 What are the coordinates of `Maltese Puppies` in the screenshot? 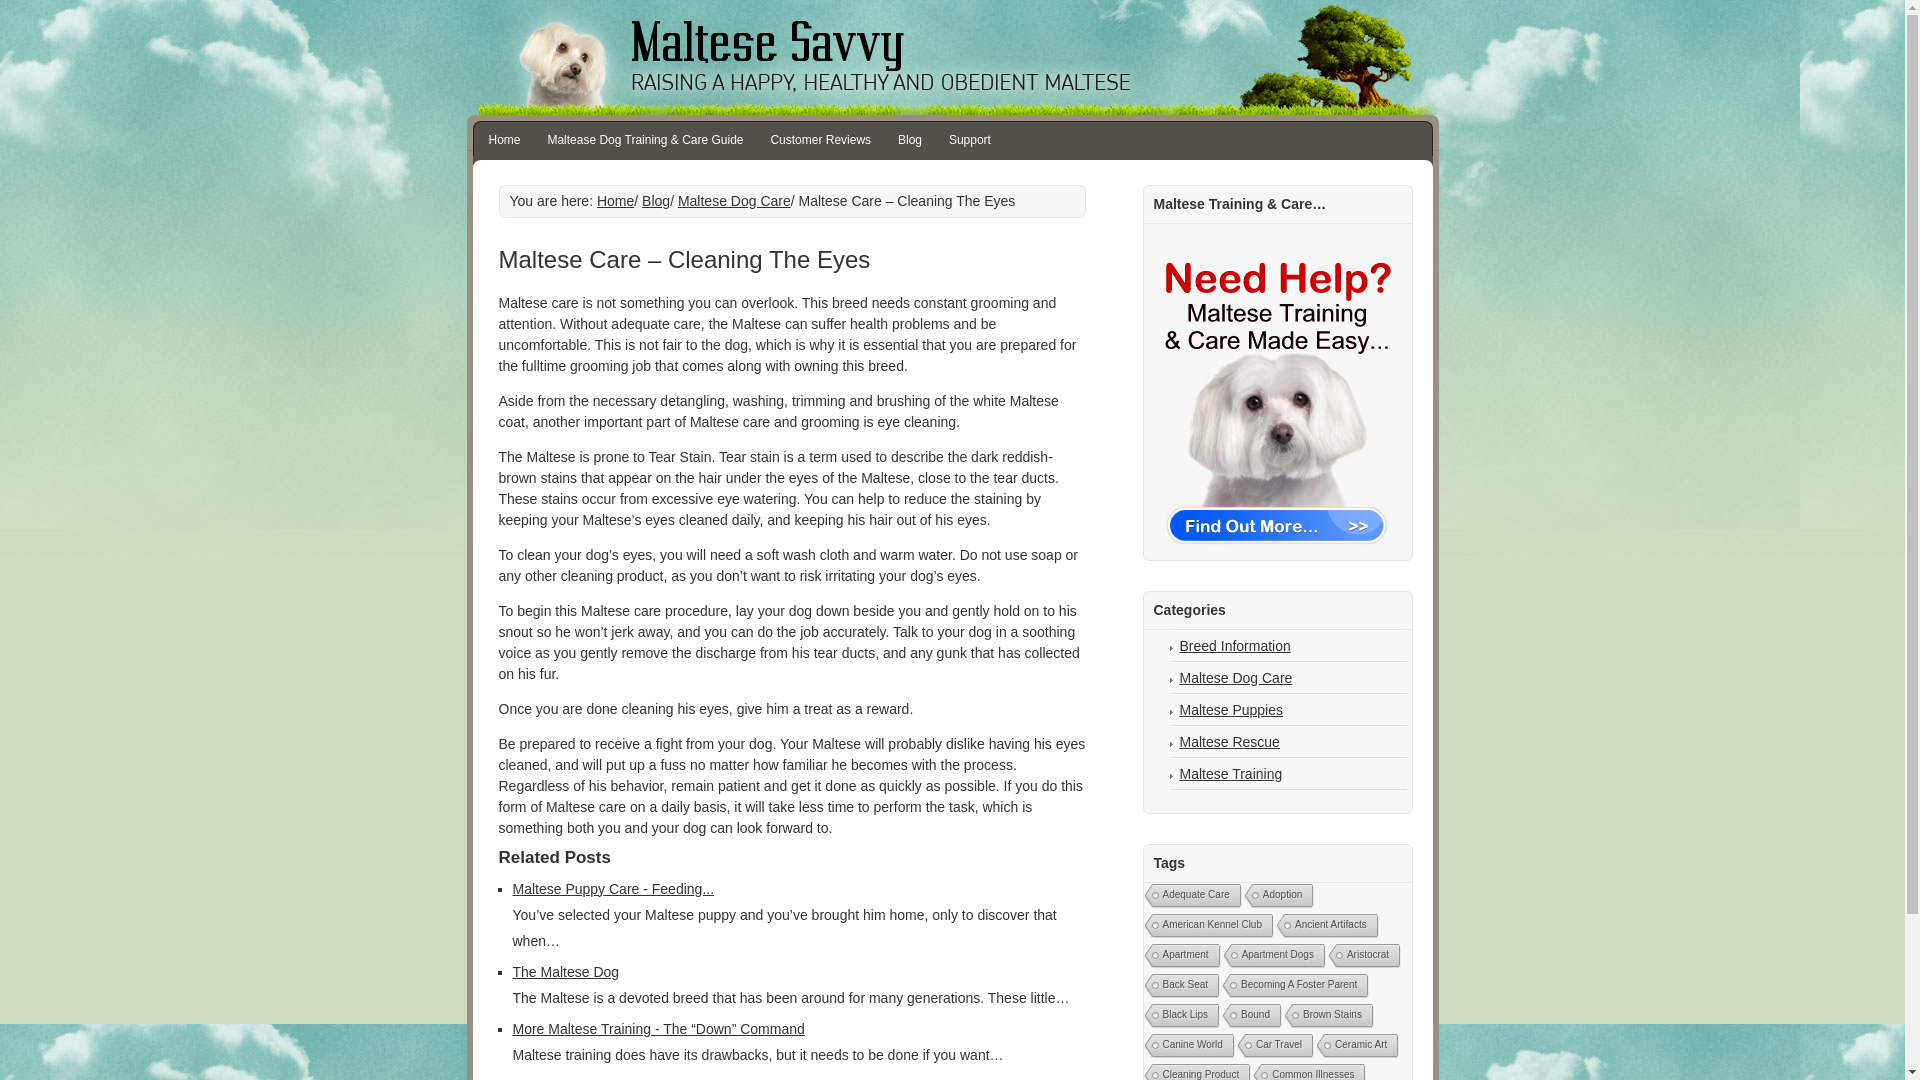 It's located at (1232, 710).